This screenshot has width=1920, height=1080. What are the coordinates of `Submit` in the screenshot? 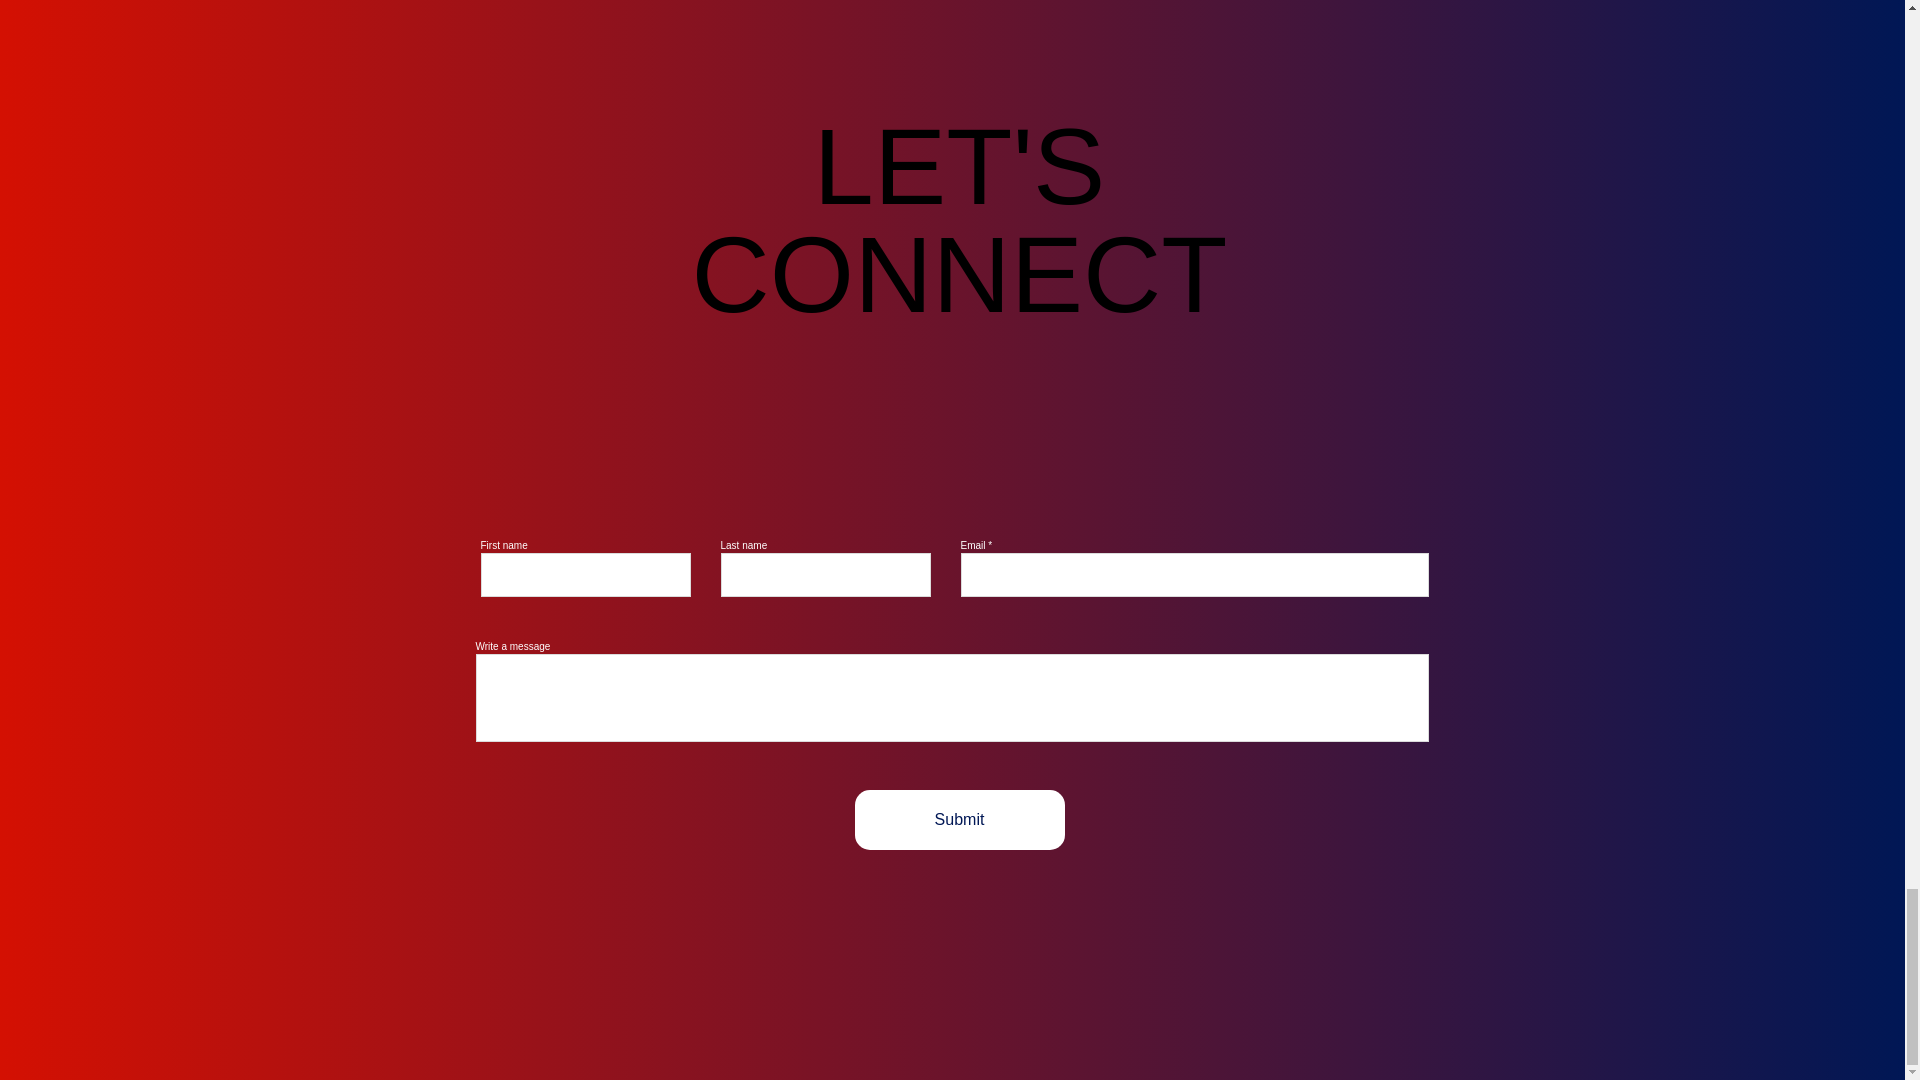 It's located at (958, 819).